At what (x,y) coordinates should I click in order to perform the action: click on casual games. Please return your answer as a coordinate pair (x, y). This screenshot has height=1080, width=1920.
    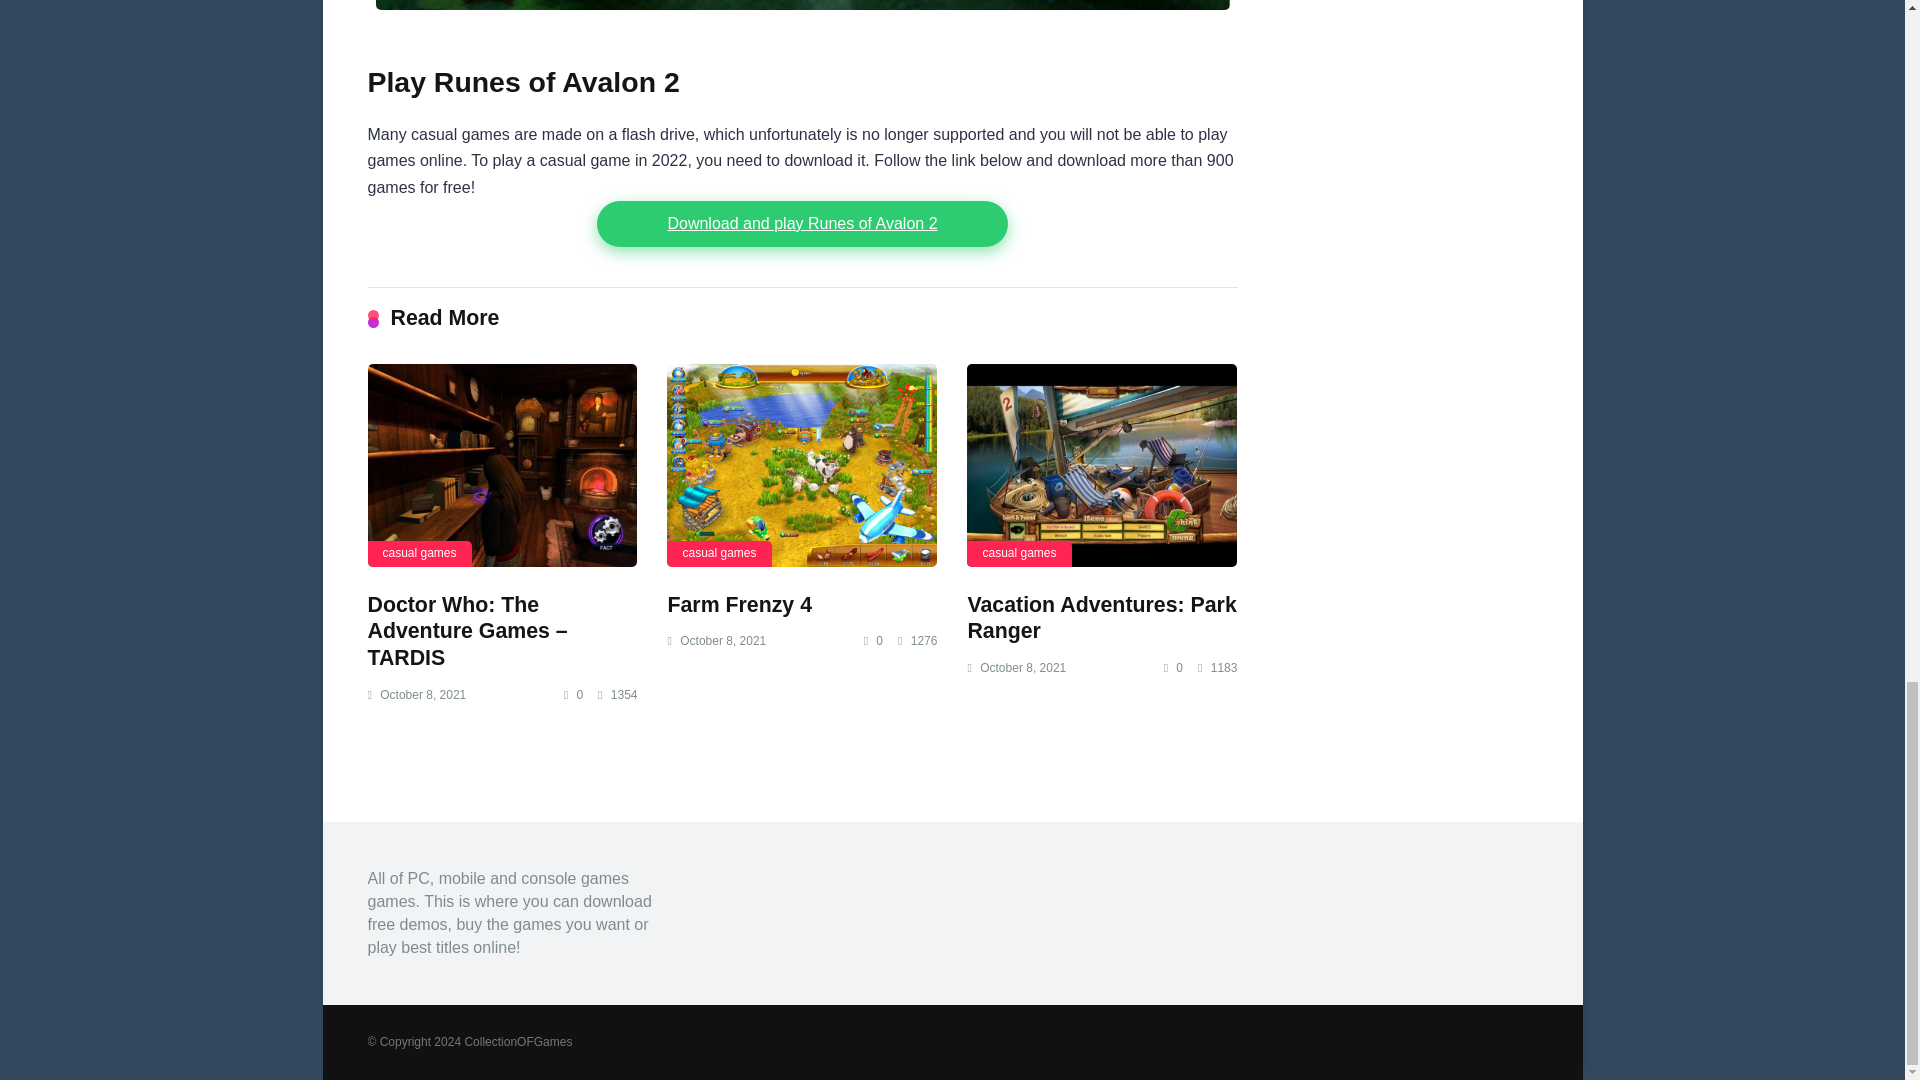
    Looking at the image, I should click on (1019, 553).